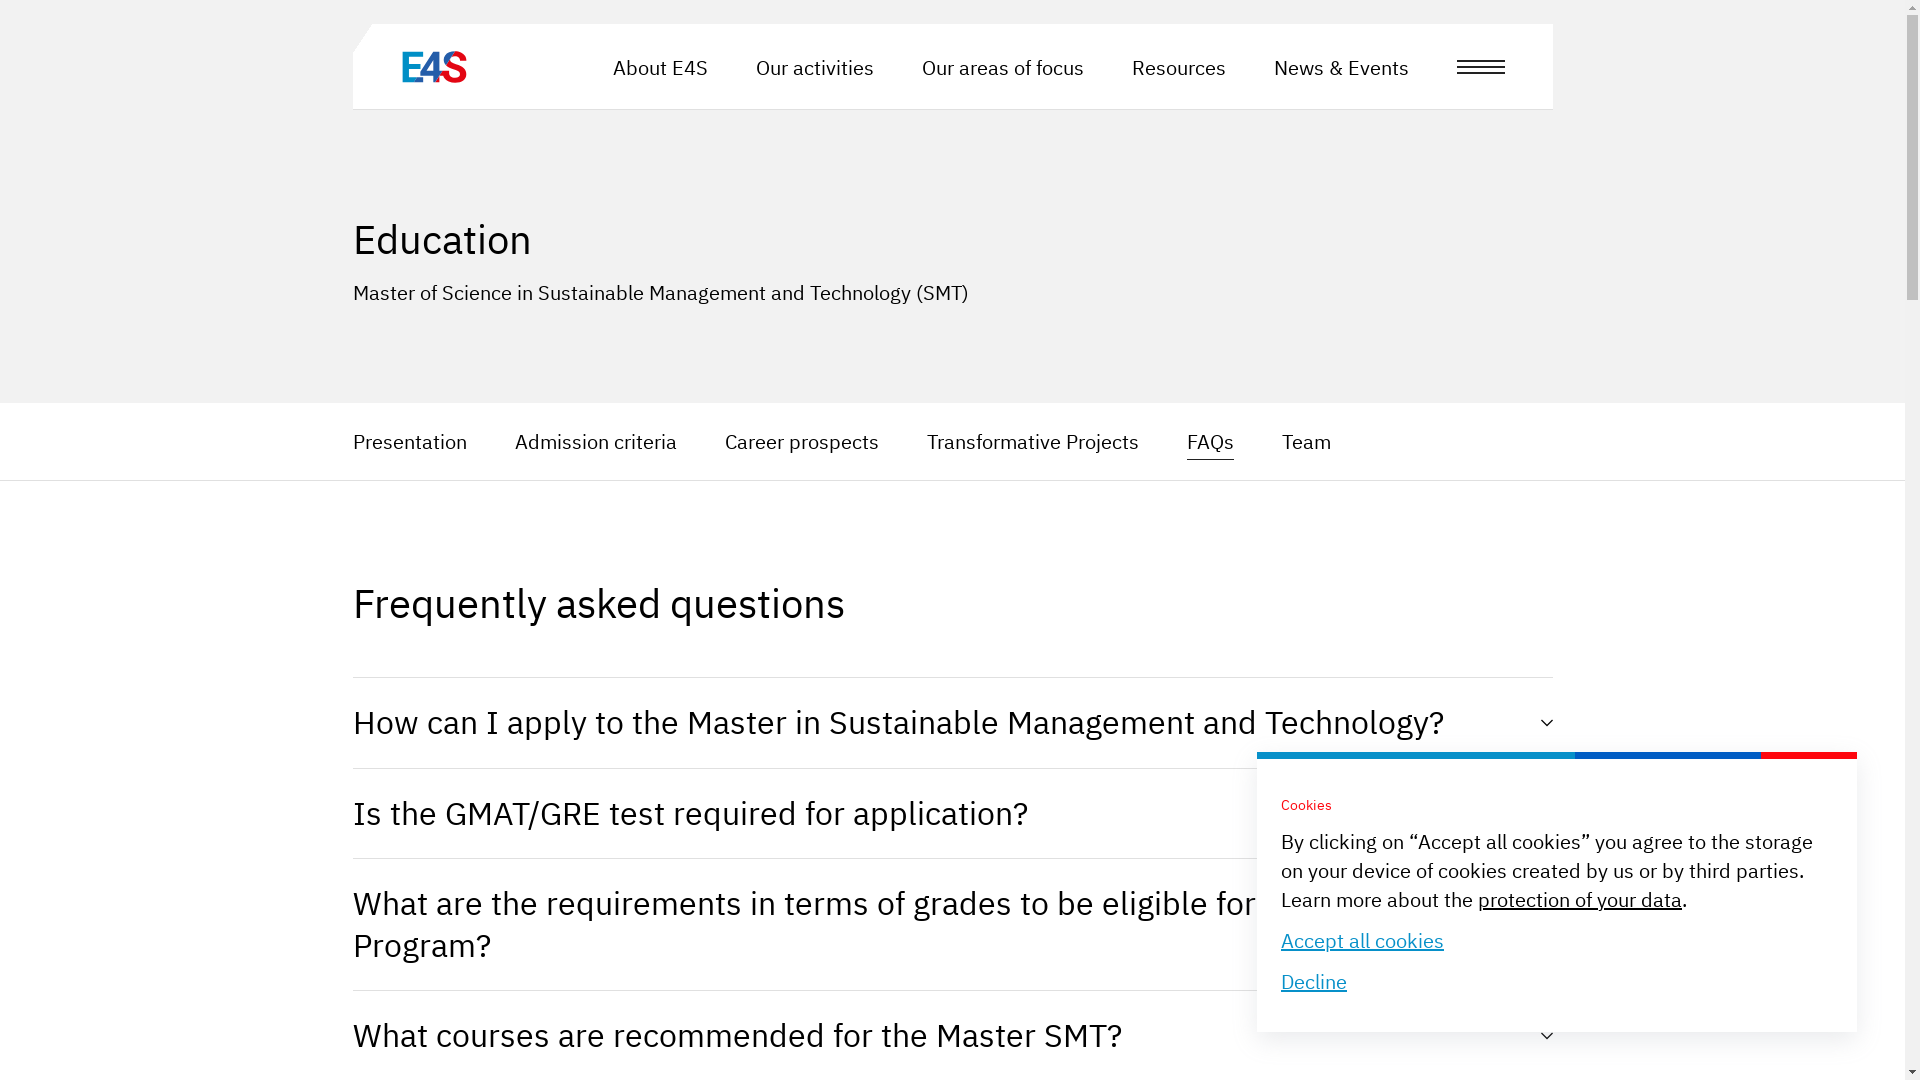 The width and height of the screenshot is (1920, 1080). Describe the element at coordinates (1032, 442) in the screenshot. I see `Transformative Projects` at that location.